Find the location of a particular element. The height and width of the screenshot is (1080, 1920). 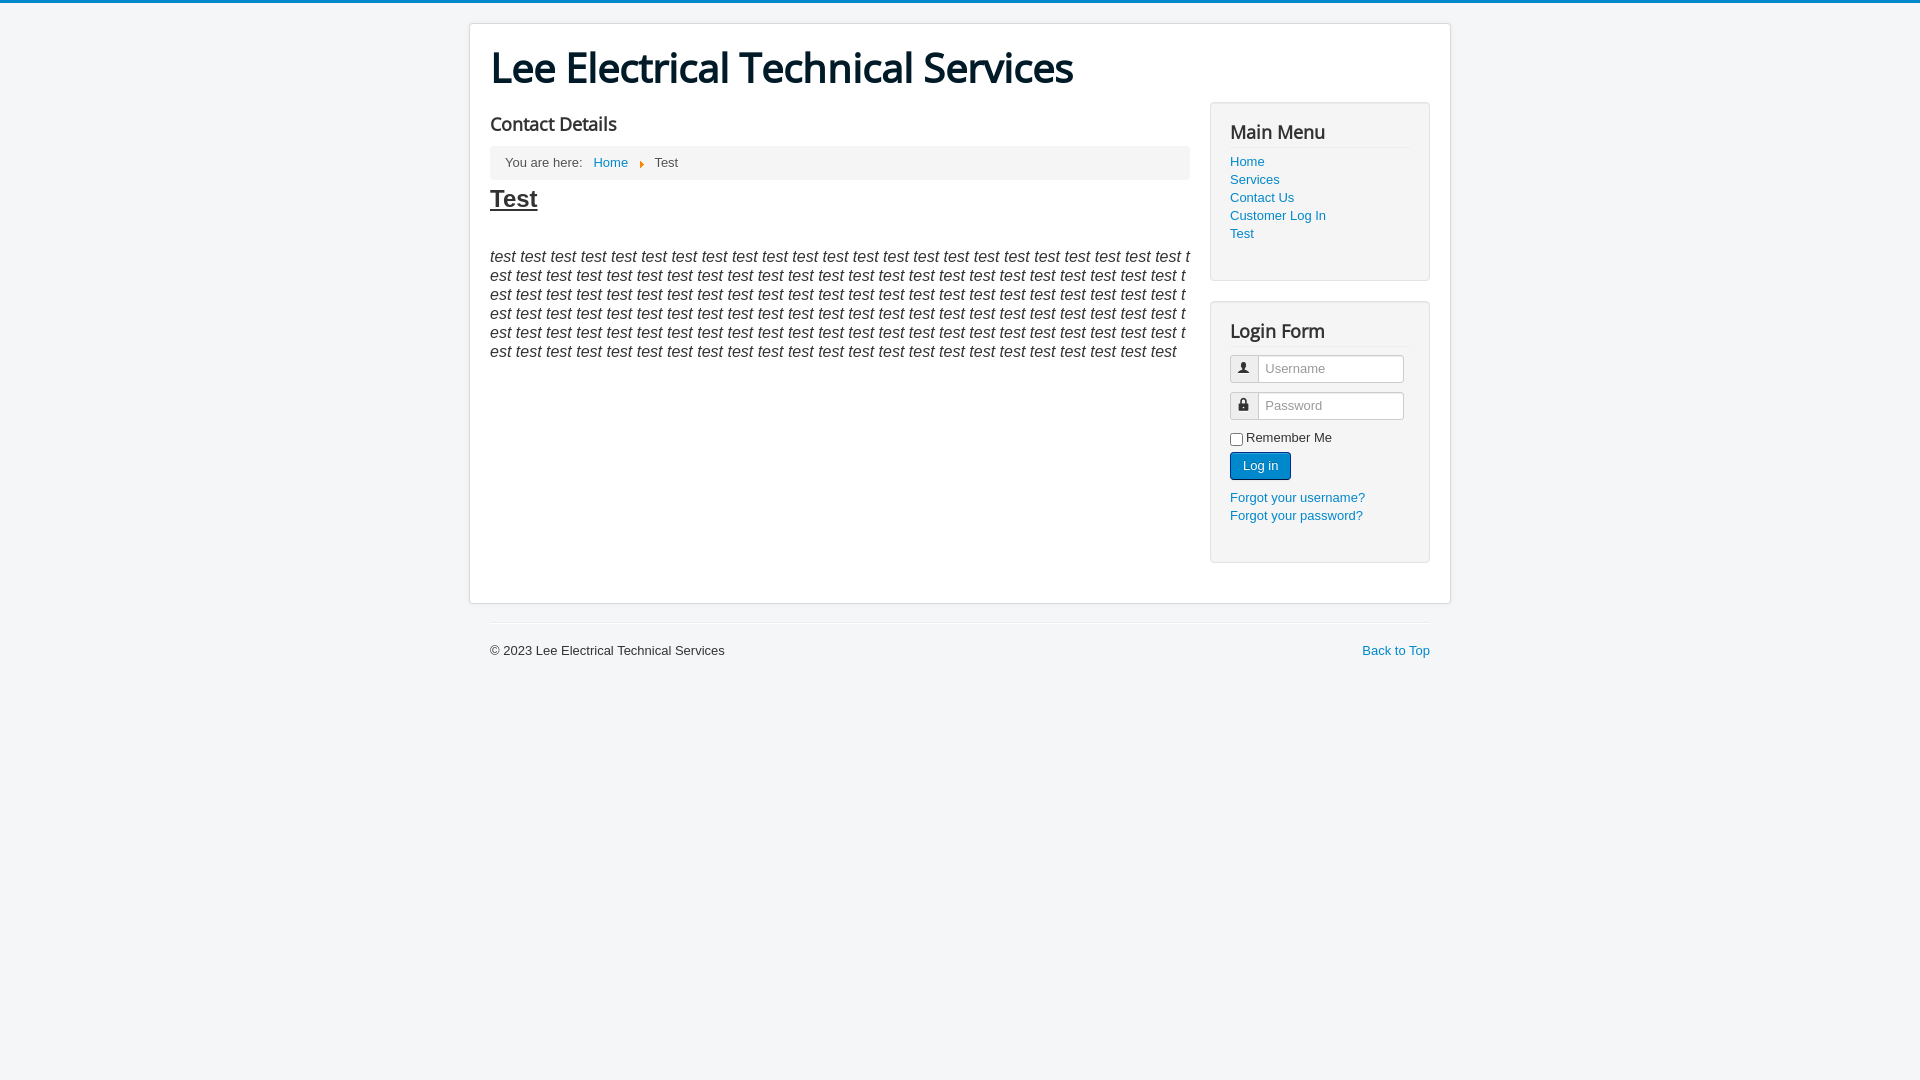

Forgot your password? is located at coordinates (1296, 516).